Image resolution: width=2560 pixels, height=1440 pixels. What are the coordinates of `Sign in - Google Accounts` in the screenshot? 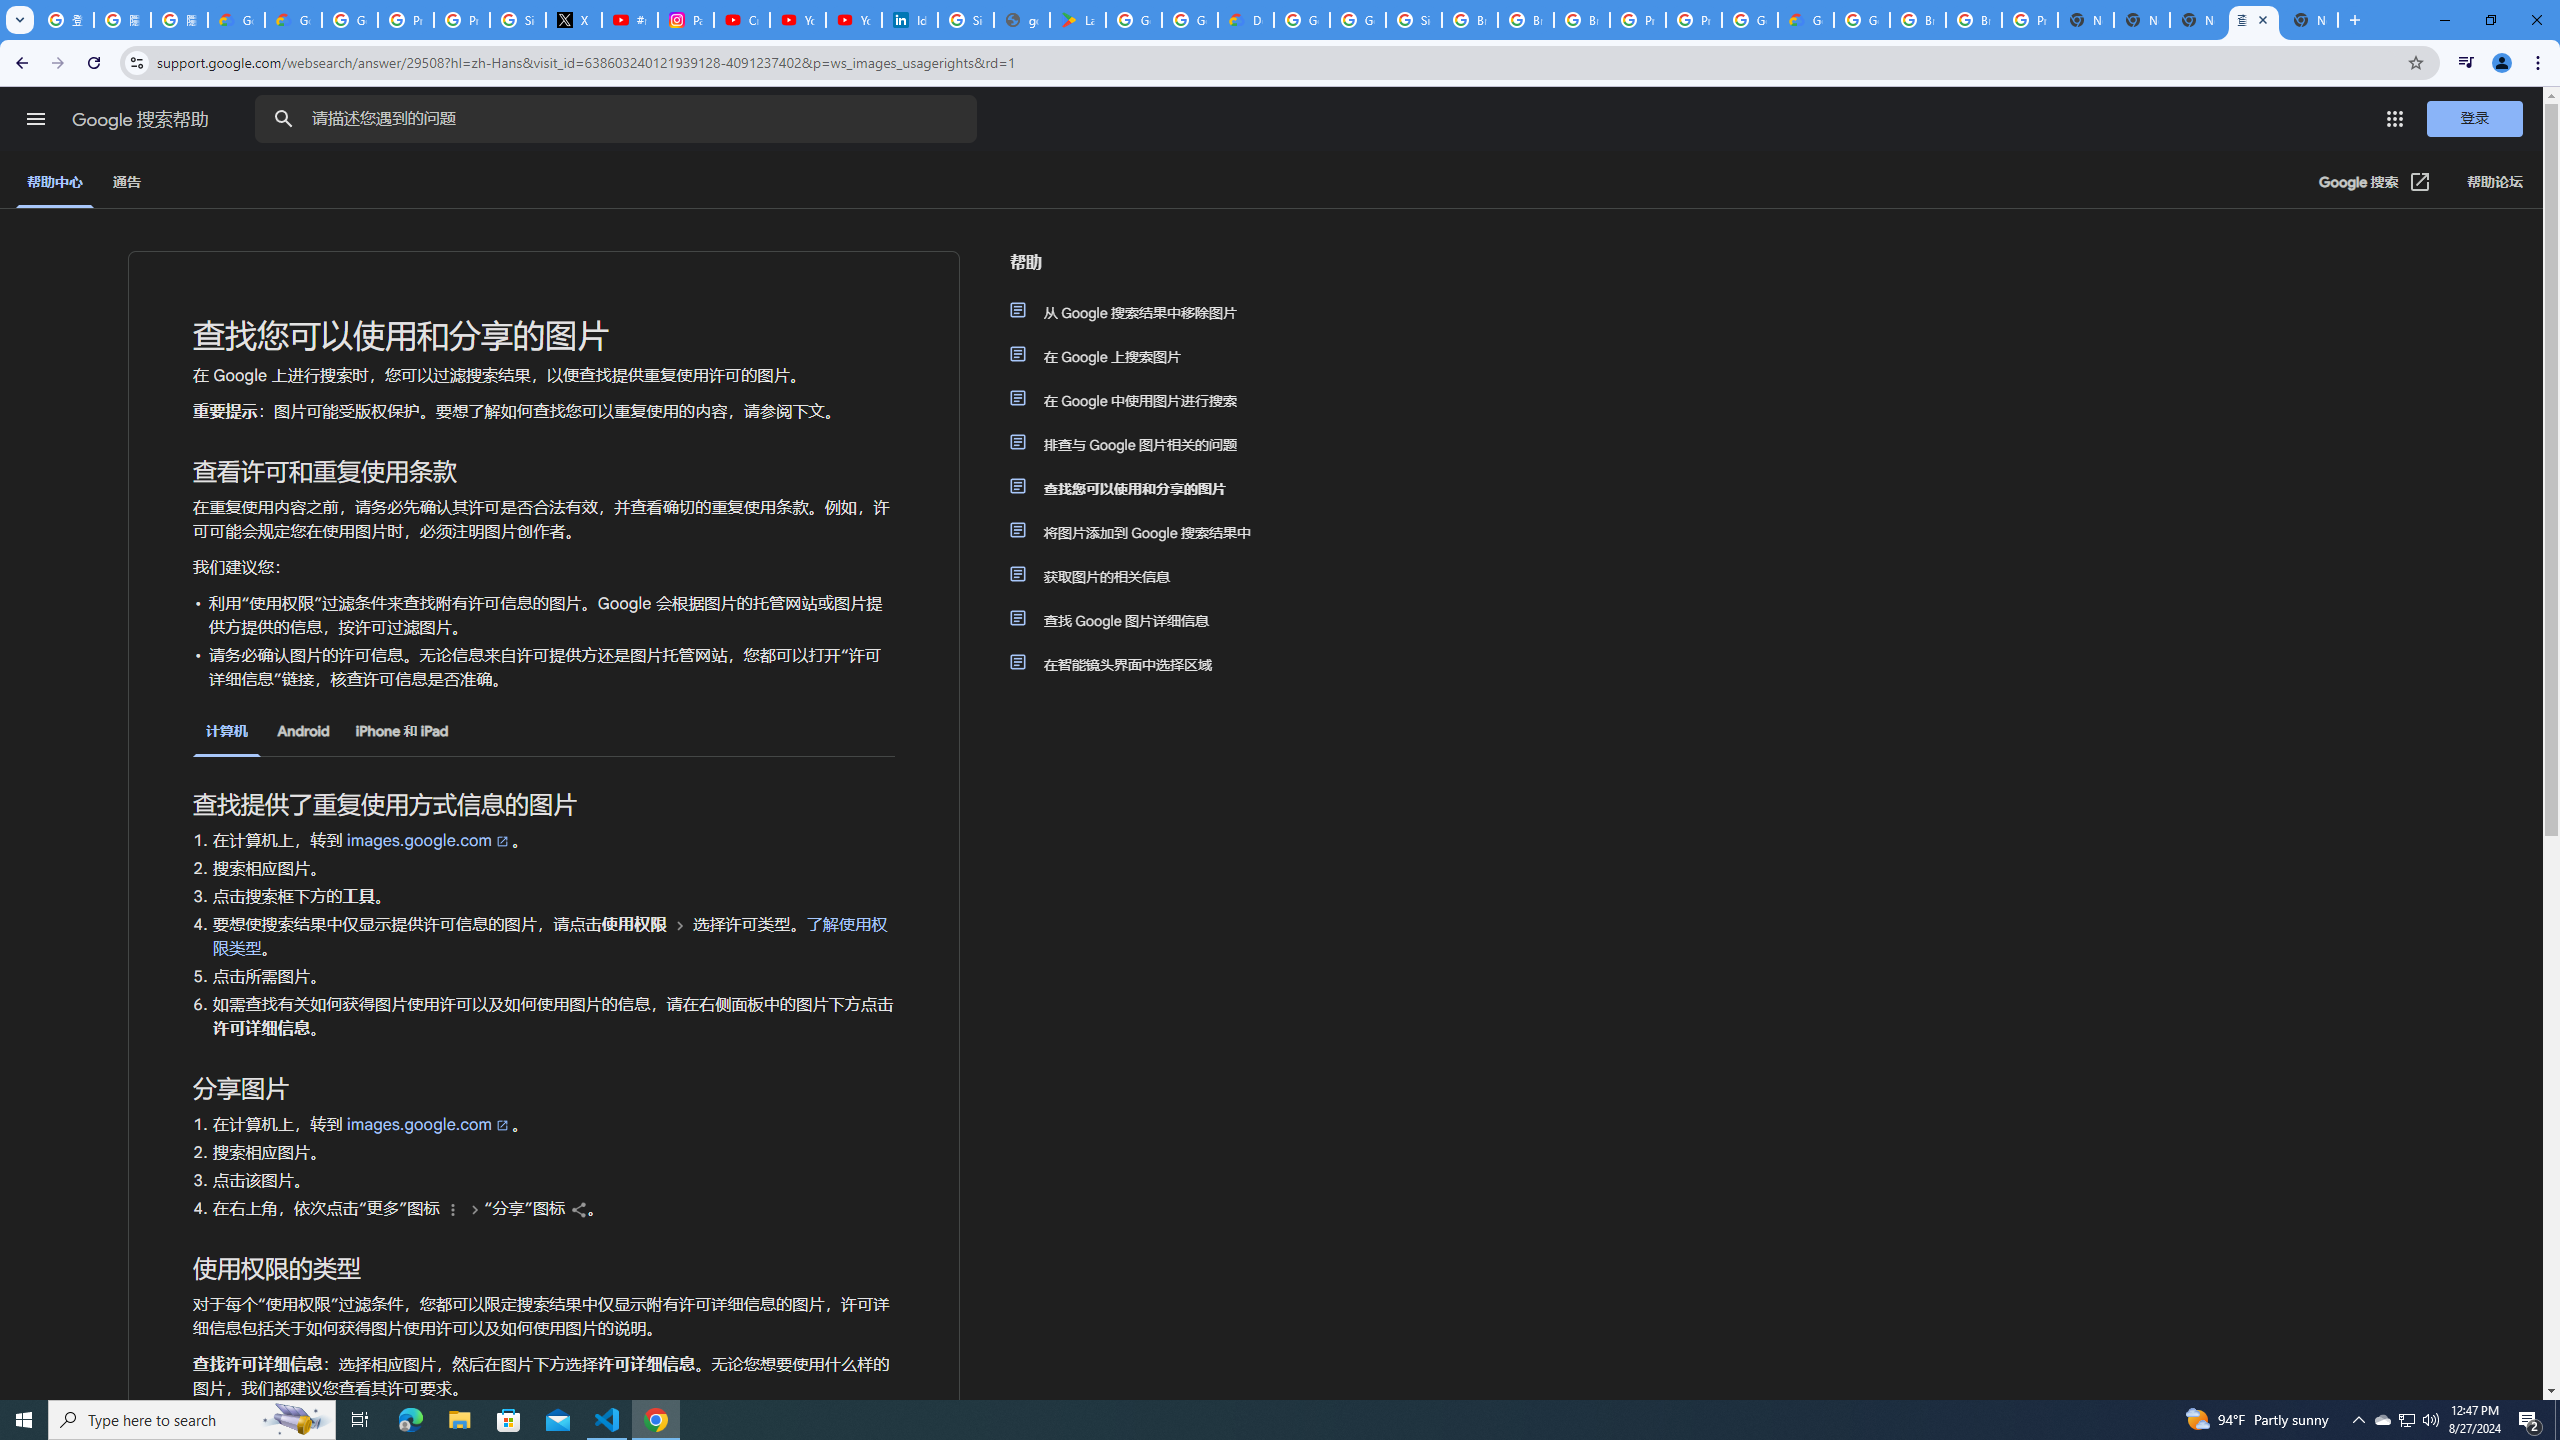 It's located at (966, 20).